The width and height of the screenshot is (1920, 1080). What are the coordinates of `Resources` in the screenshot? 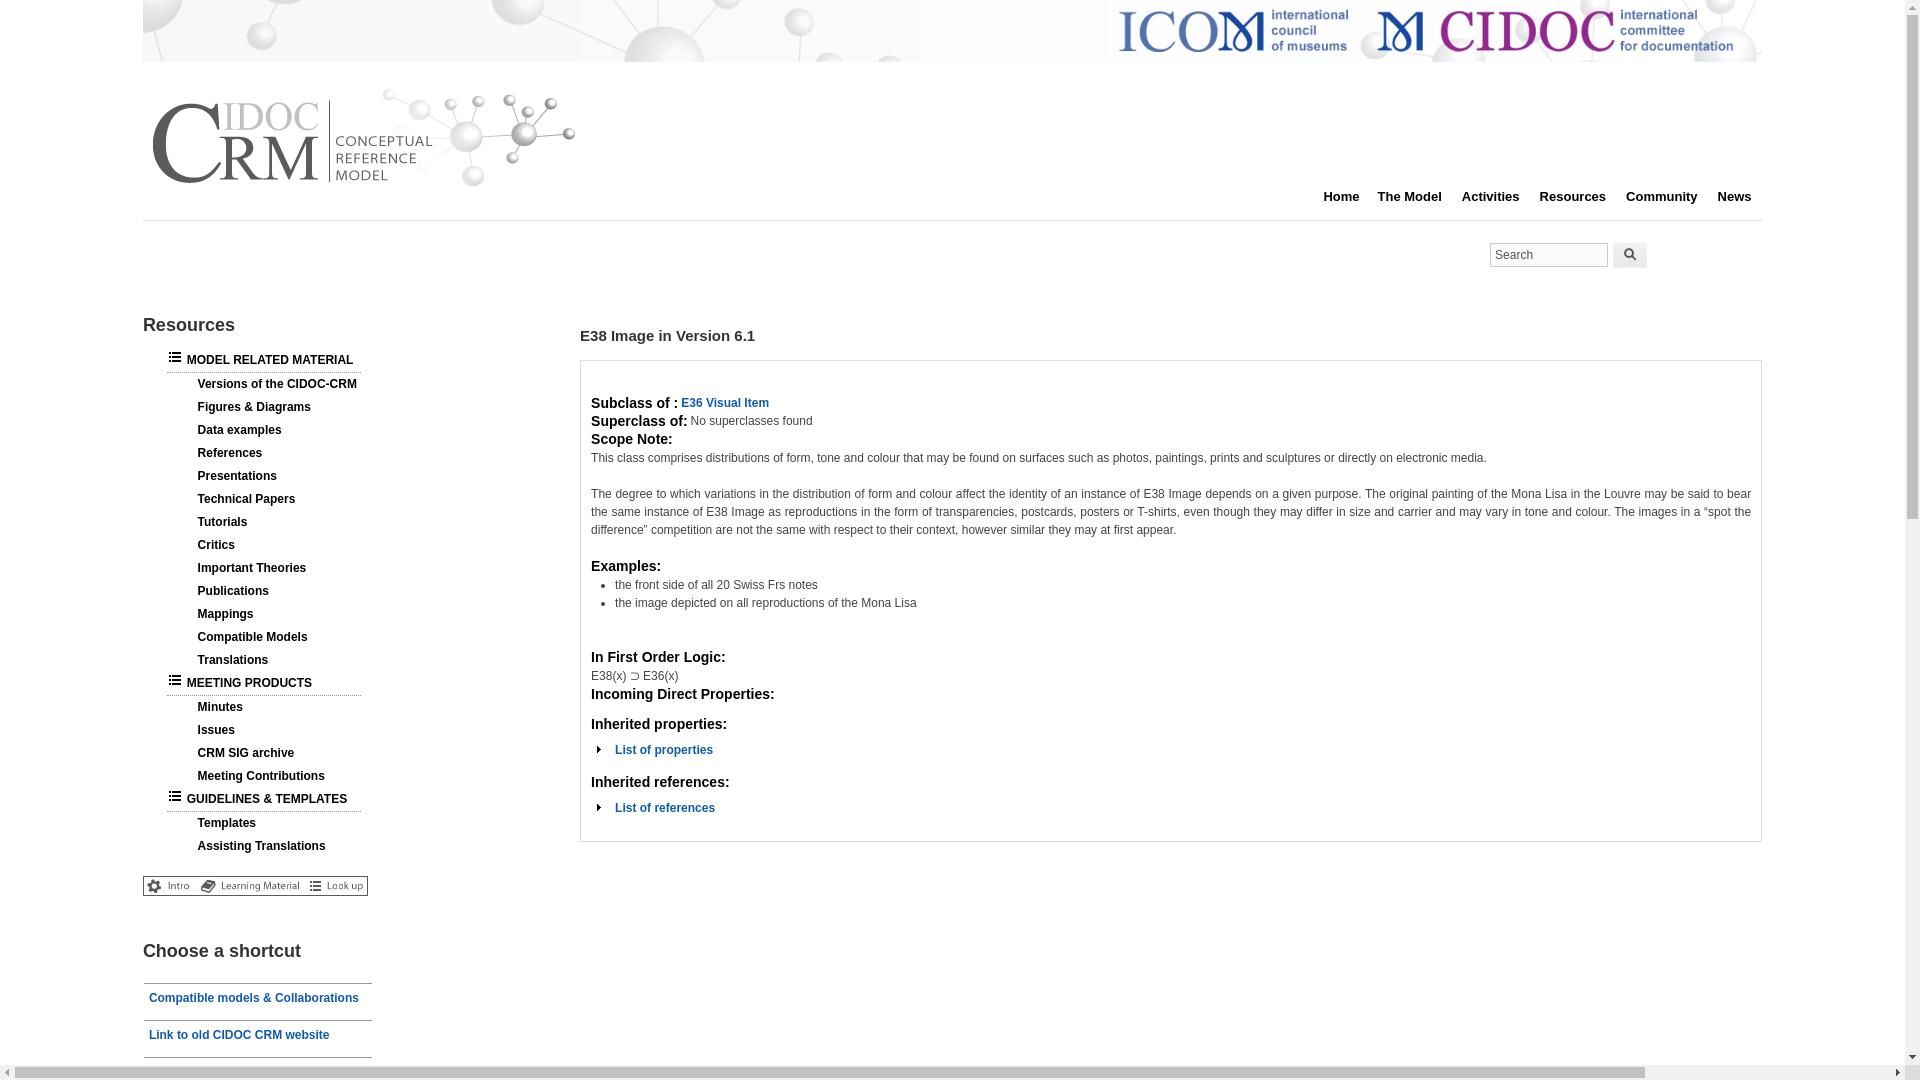 It's located at (663, 750).